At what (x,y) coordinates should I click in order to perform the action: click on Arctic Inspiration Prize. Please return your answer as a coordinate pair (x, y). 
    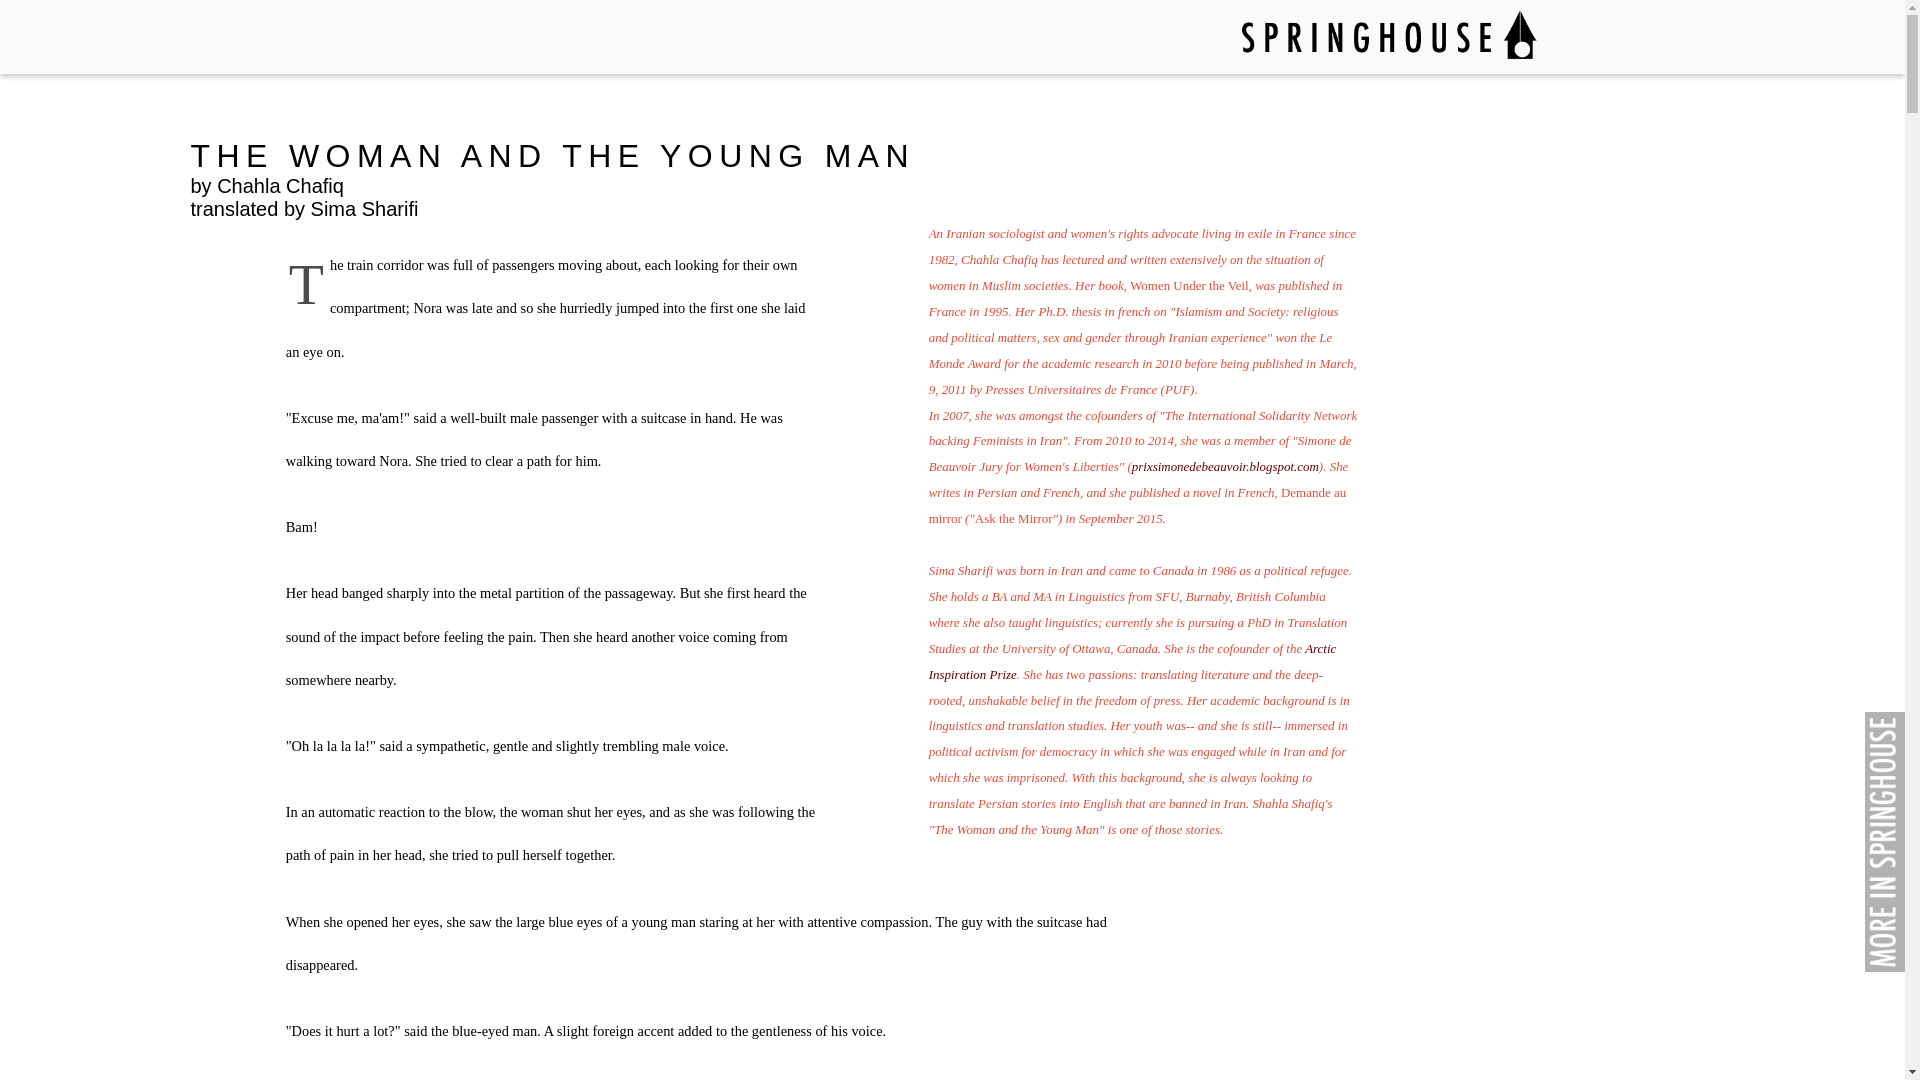
    Looking at the image, I should click on (1132, 661).